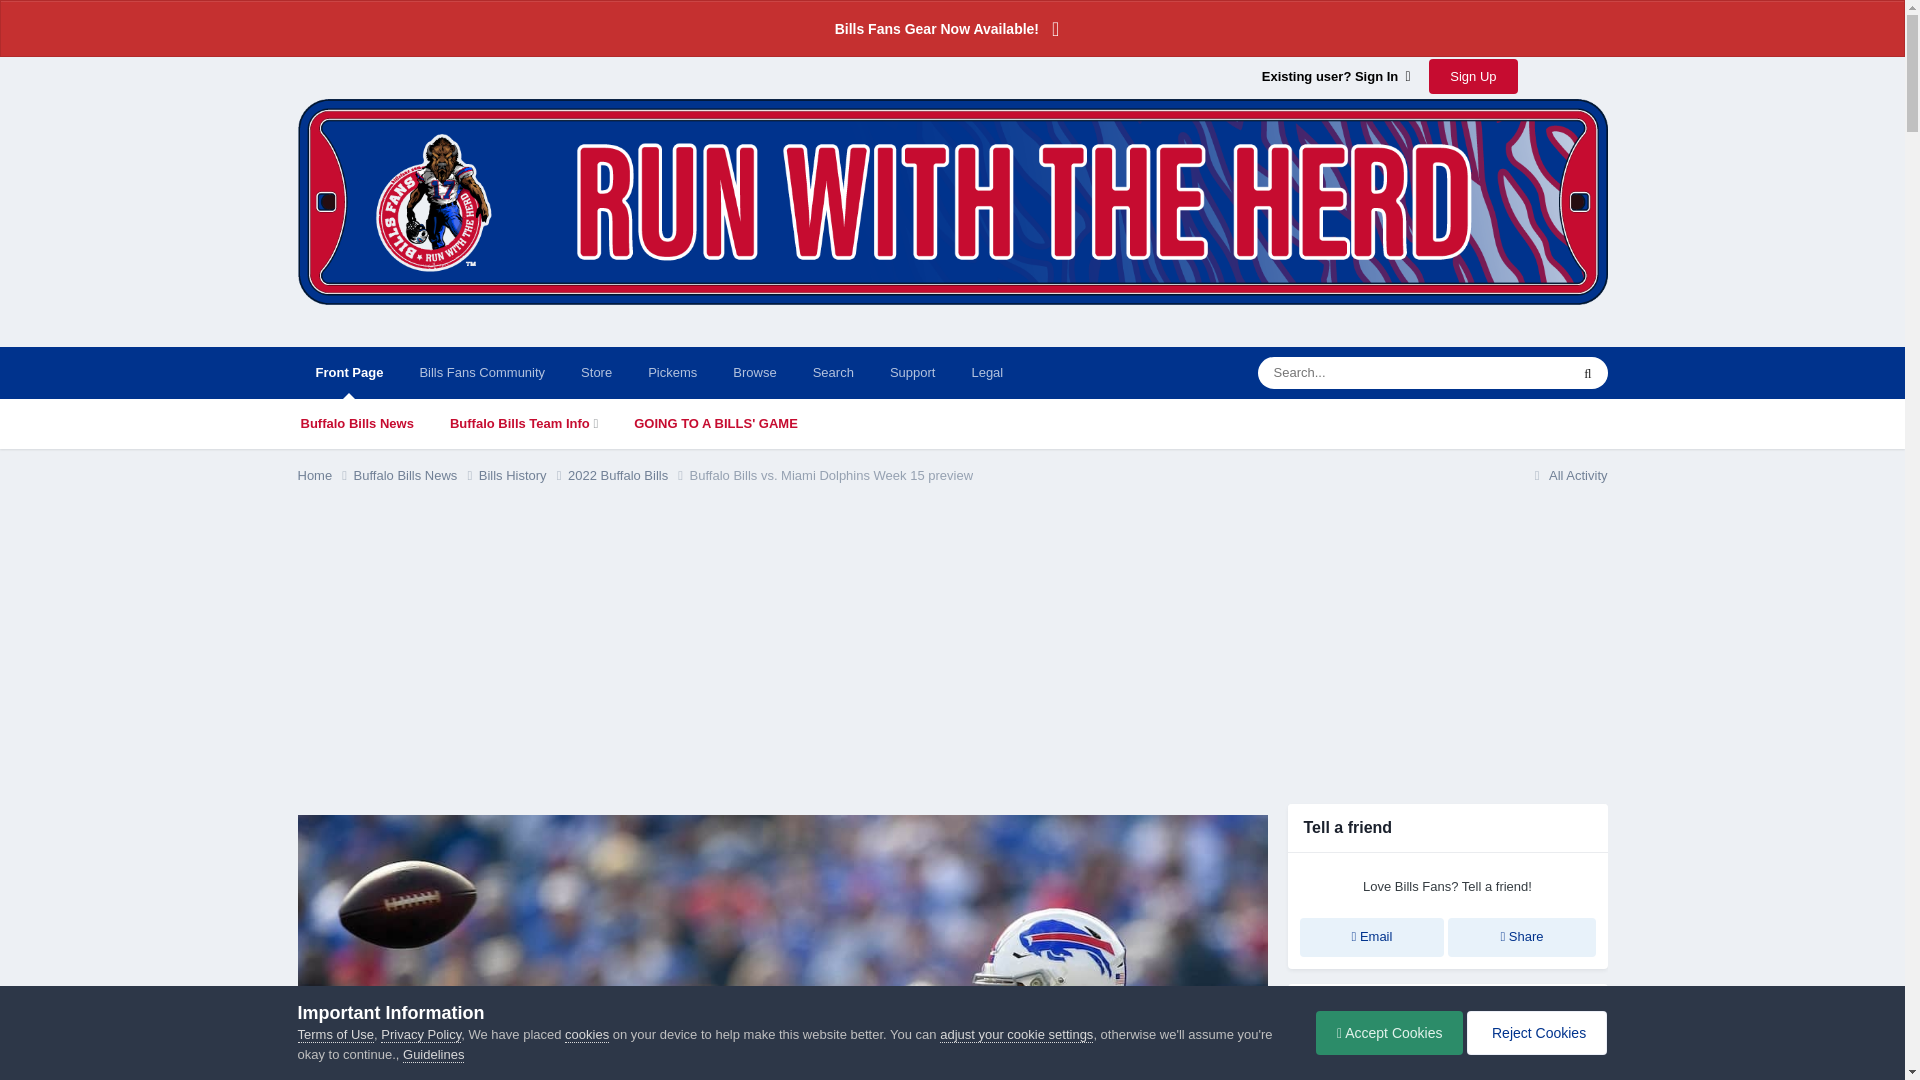 Image resolution: width=1920 pixels, height=1080 pixels. What do you see at coordinates (661, 654) in the screenshot?
I see `Advertisement` at bounding box center [661, 654].